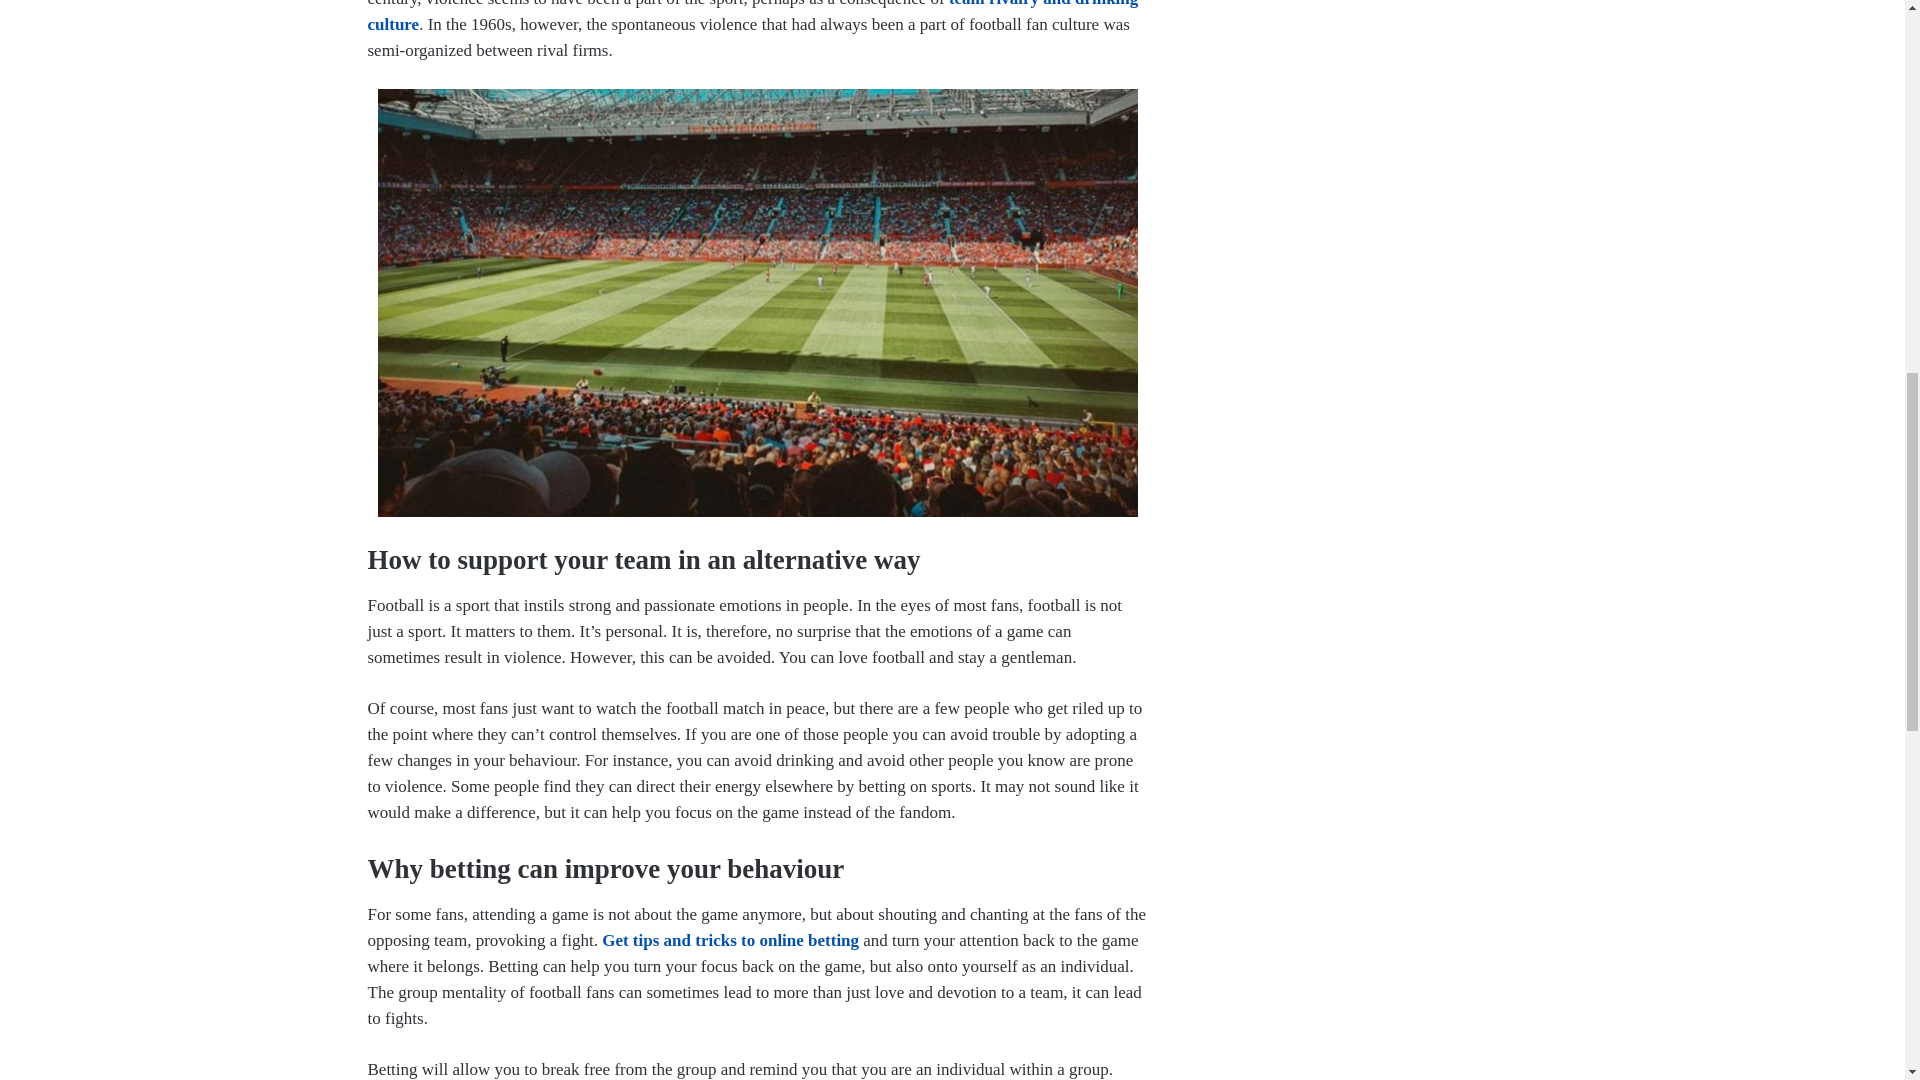 The image size is (1920, 1080). What do you see at coordinates (753, 16) in the screenshot?
I see `team rivalry and drinking culture` at bounding box center [753, 16].